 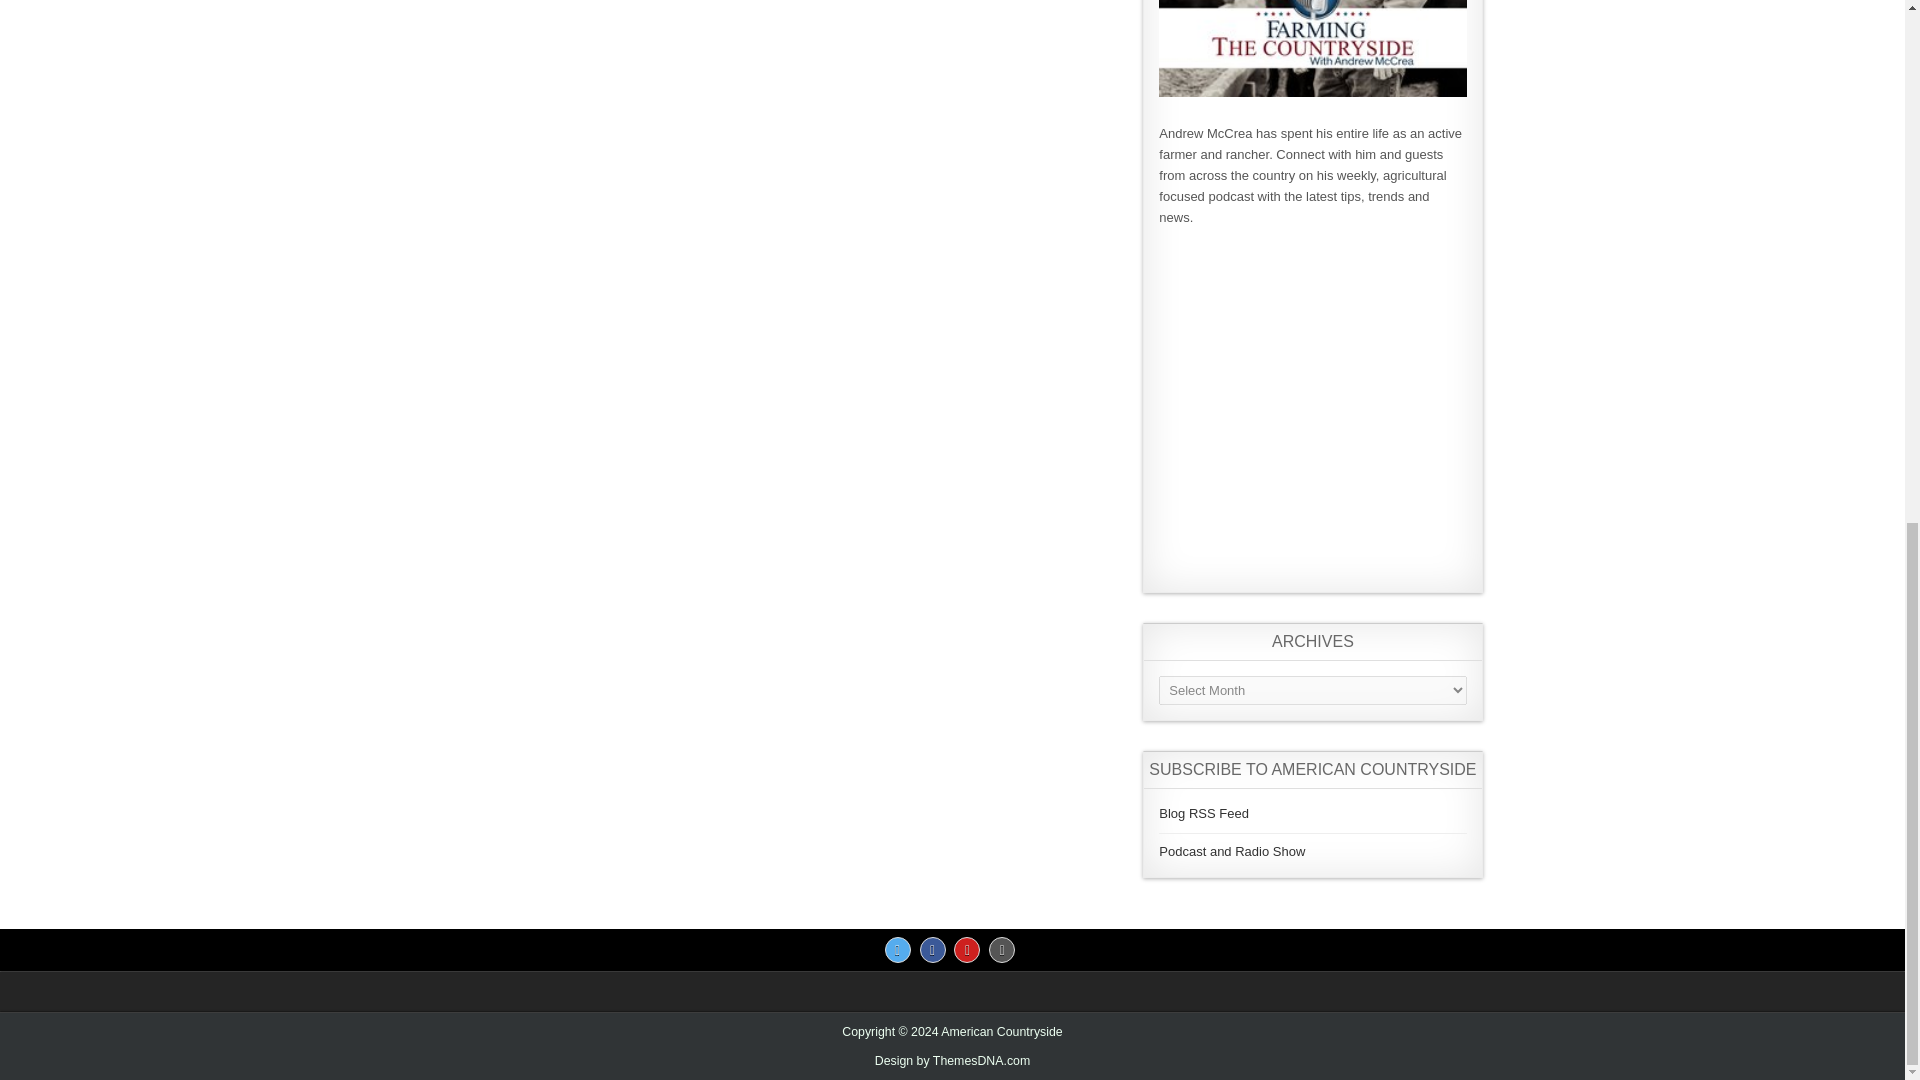 What do you see at coordinates (932, 950) in the screenshot?
I see `Facebook` at bounding box center [932, 950].